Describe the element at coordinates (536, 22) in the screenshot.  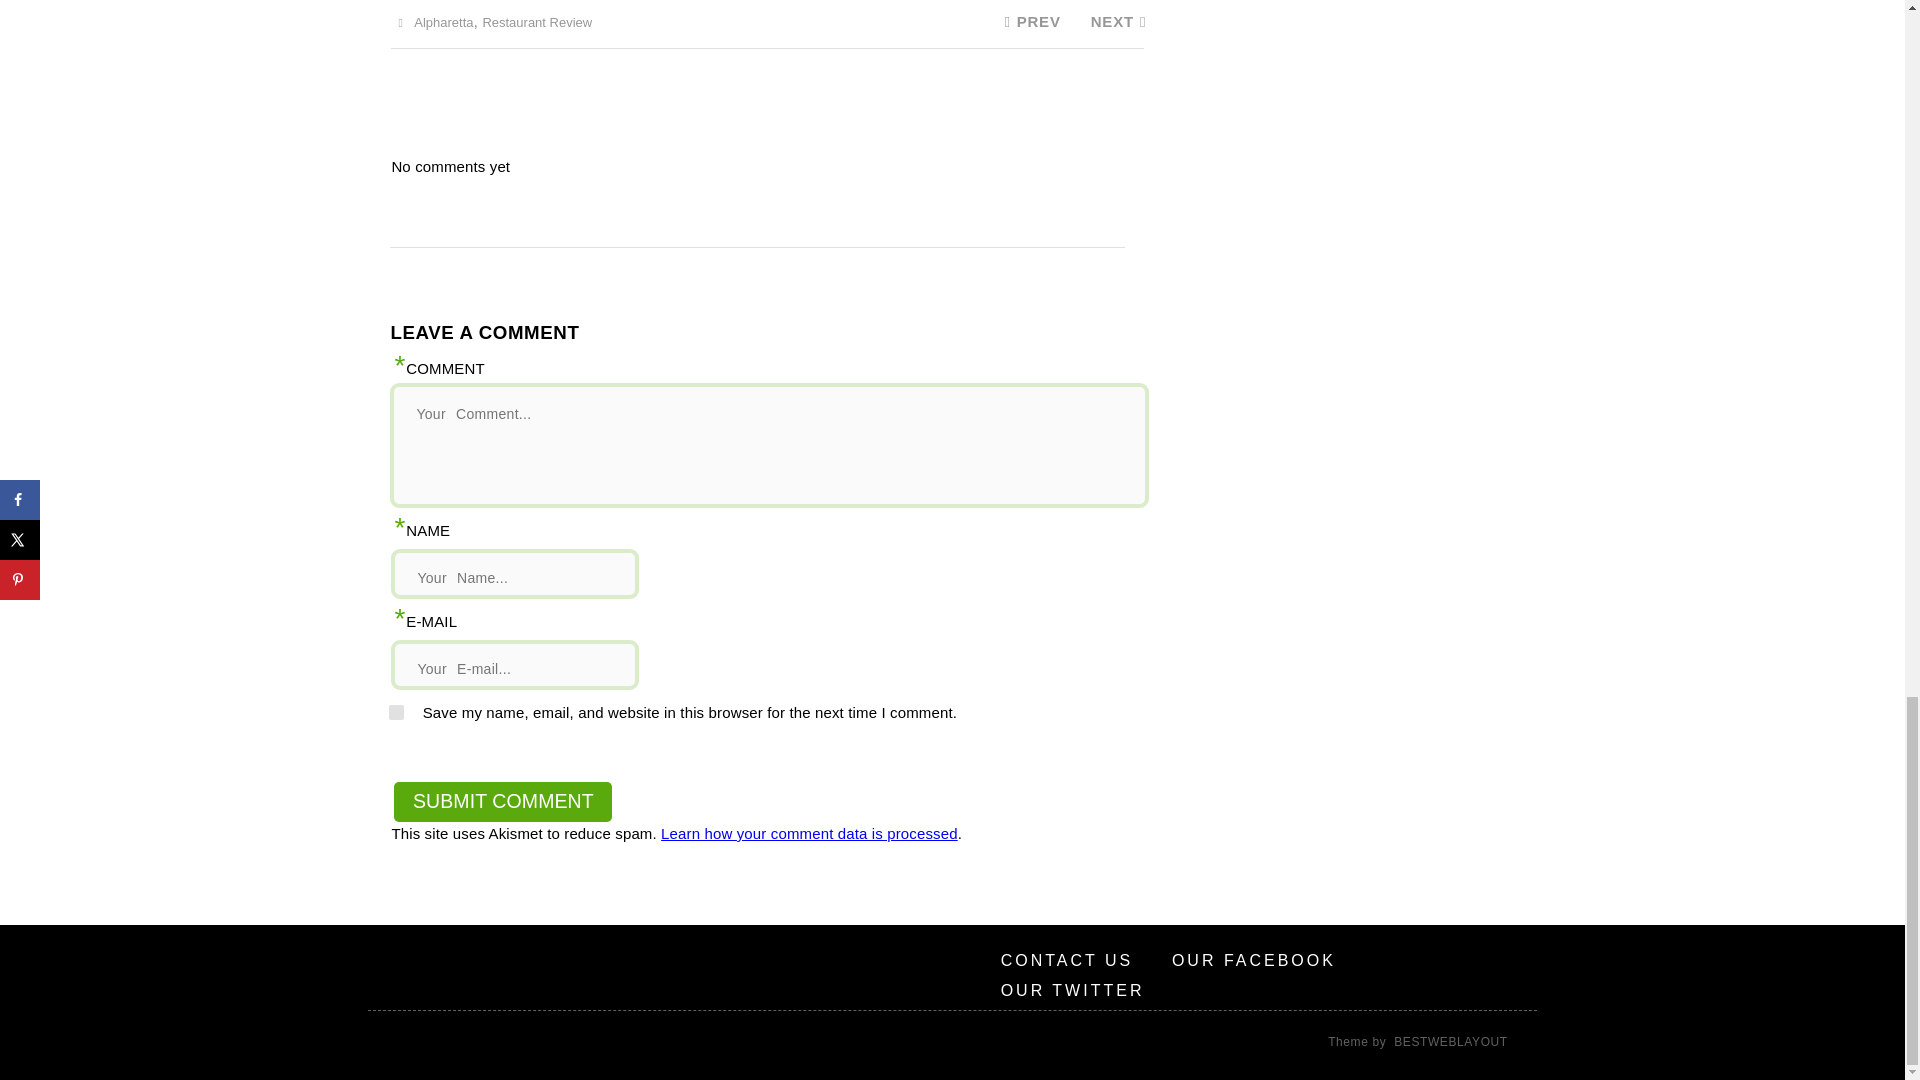
I see `Restaurant Review` at that location.